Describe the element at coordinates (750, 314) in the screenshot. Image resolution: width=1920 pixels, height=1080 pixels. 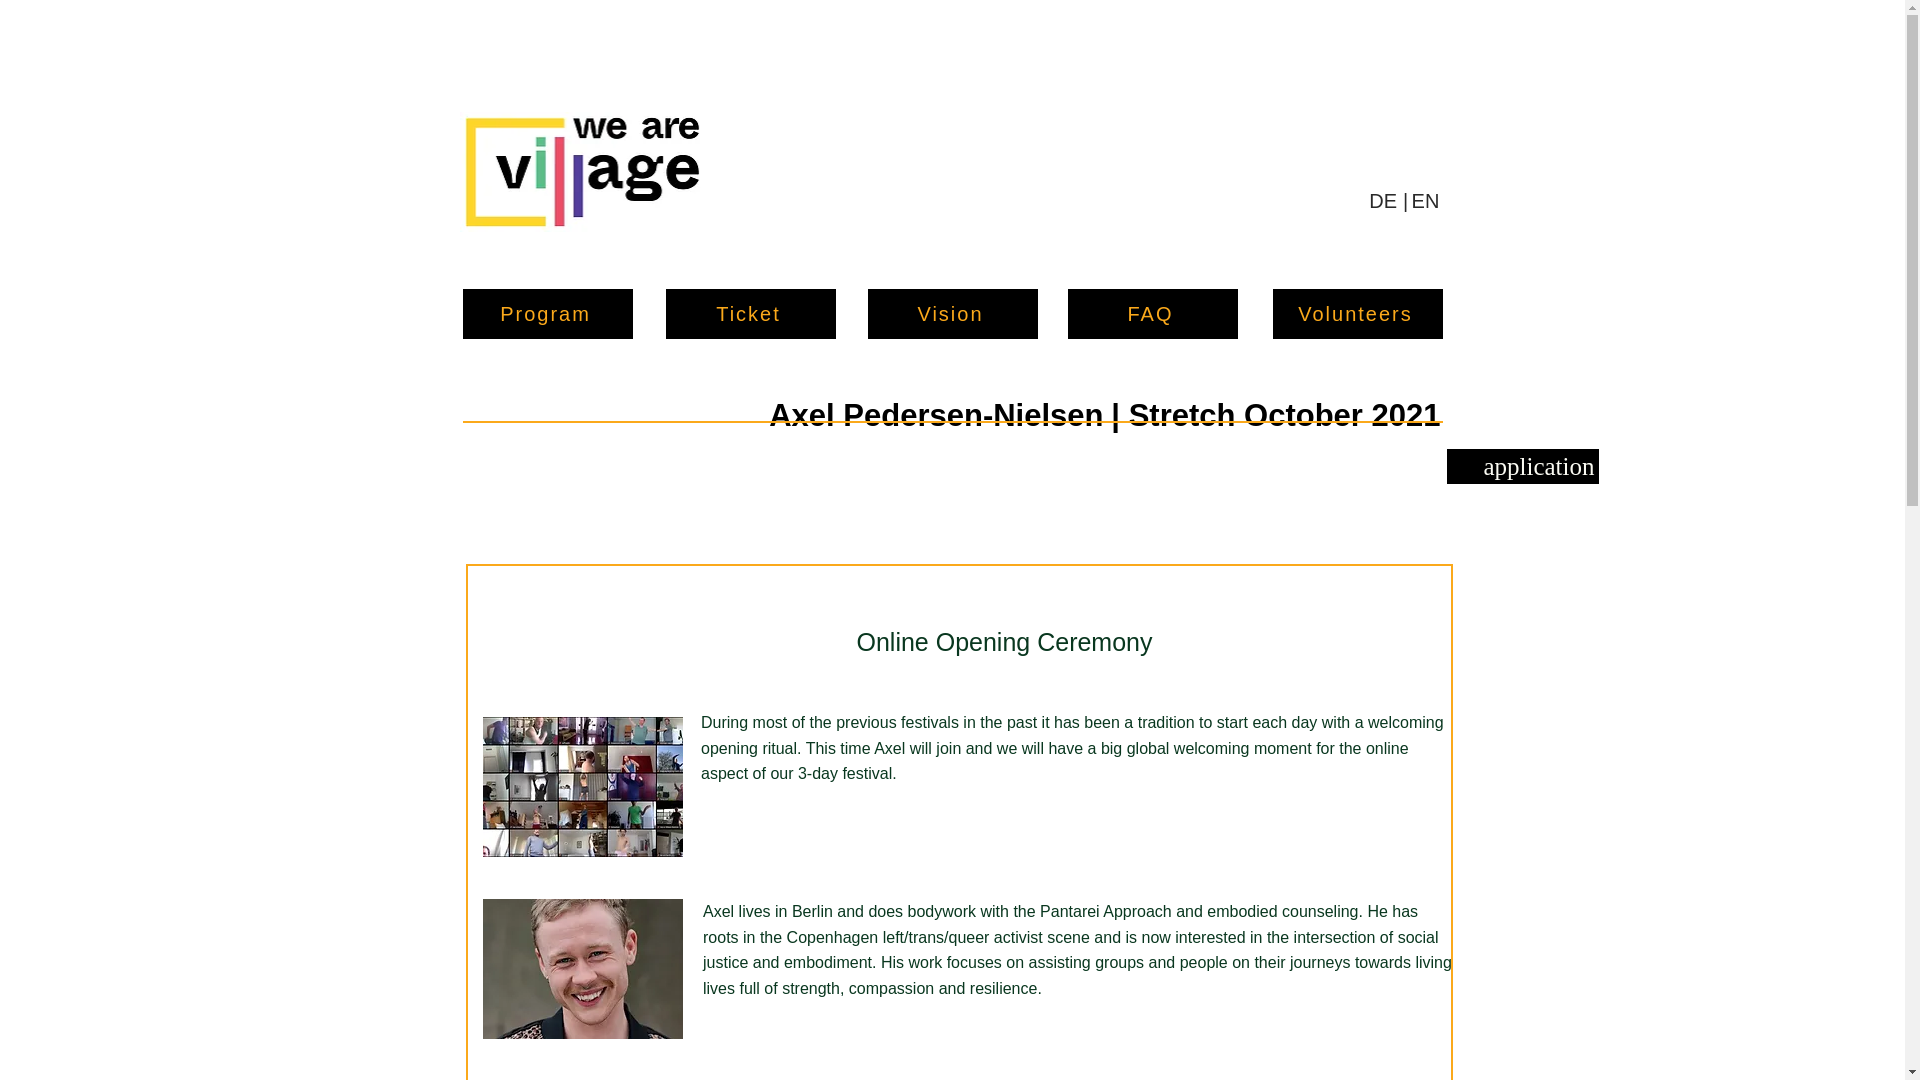
I see `Ticket` at that location.